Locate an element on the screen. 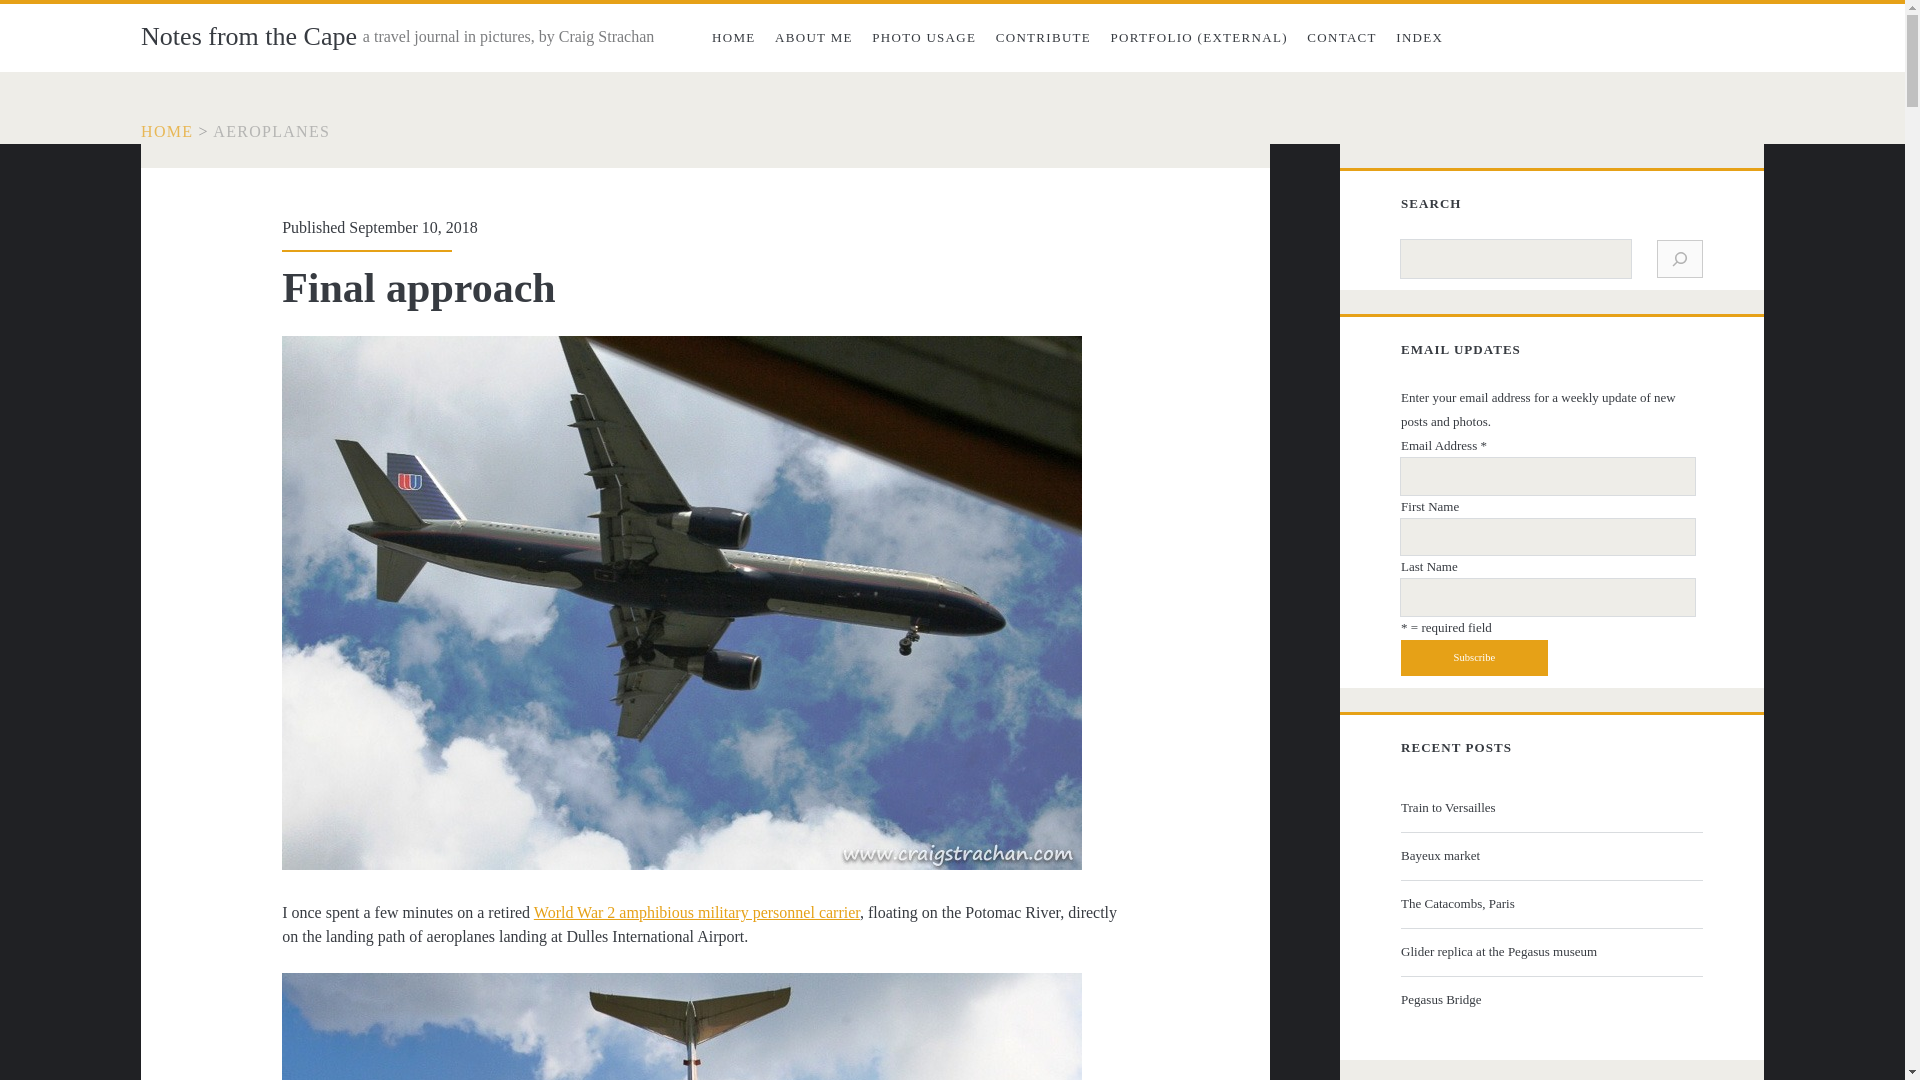  HOME is located at coordinates (733, 38).